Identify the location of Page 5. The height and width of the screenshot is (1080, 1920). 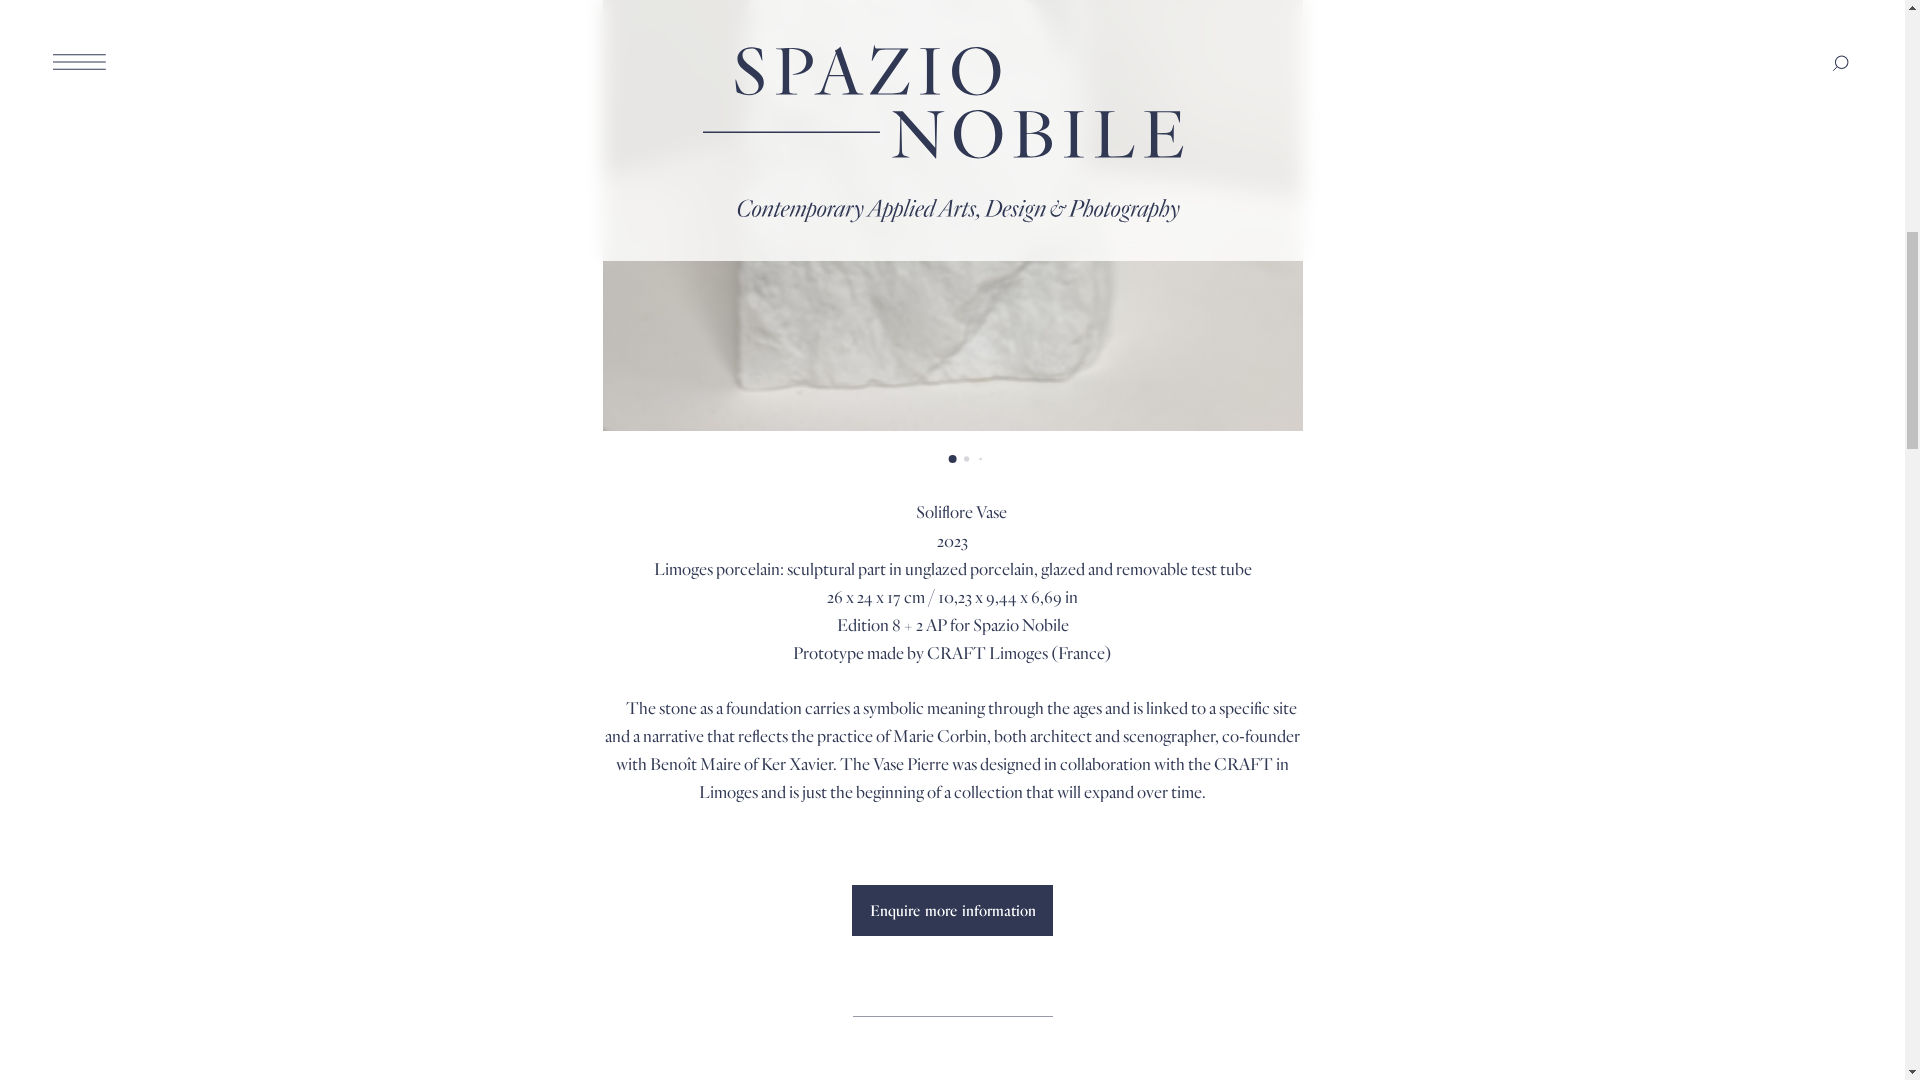
(952, 750).